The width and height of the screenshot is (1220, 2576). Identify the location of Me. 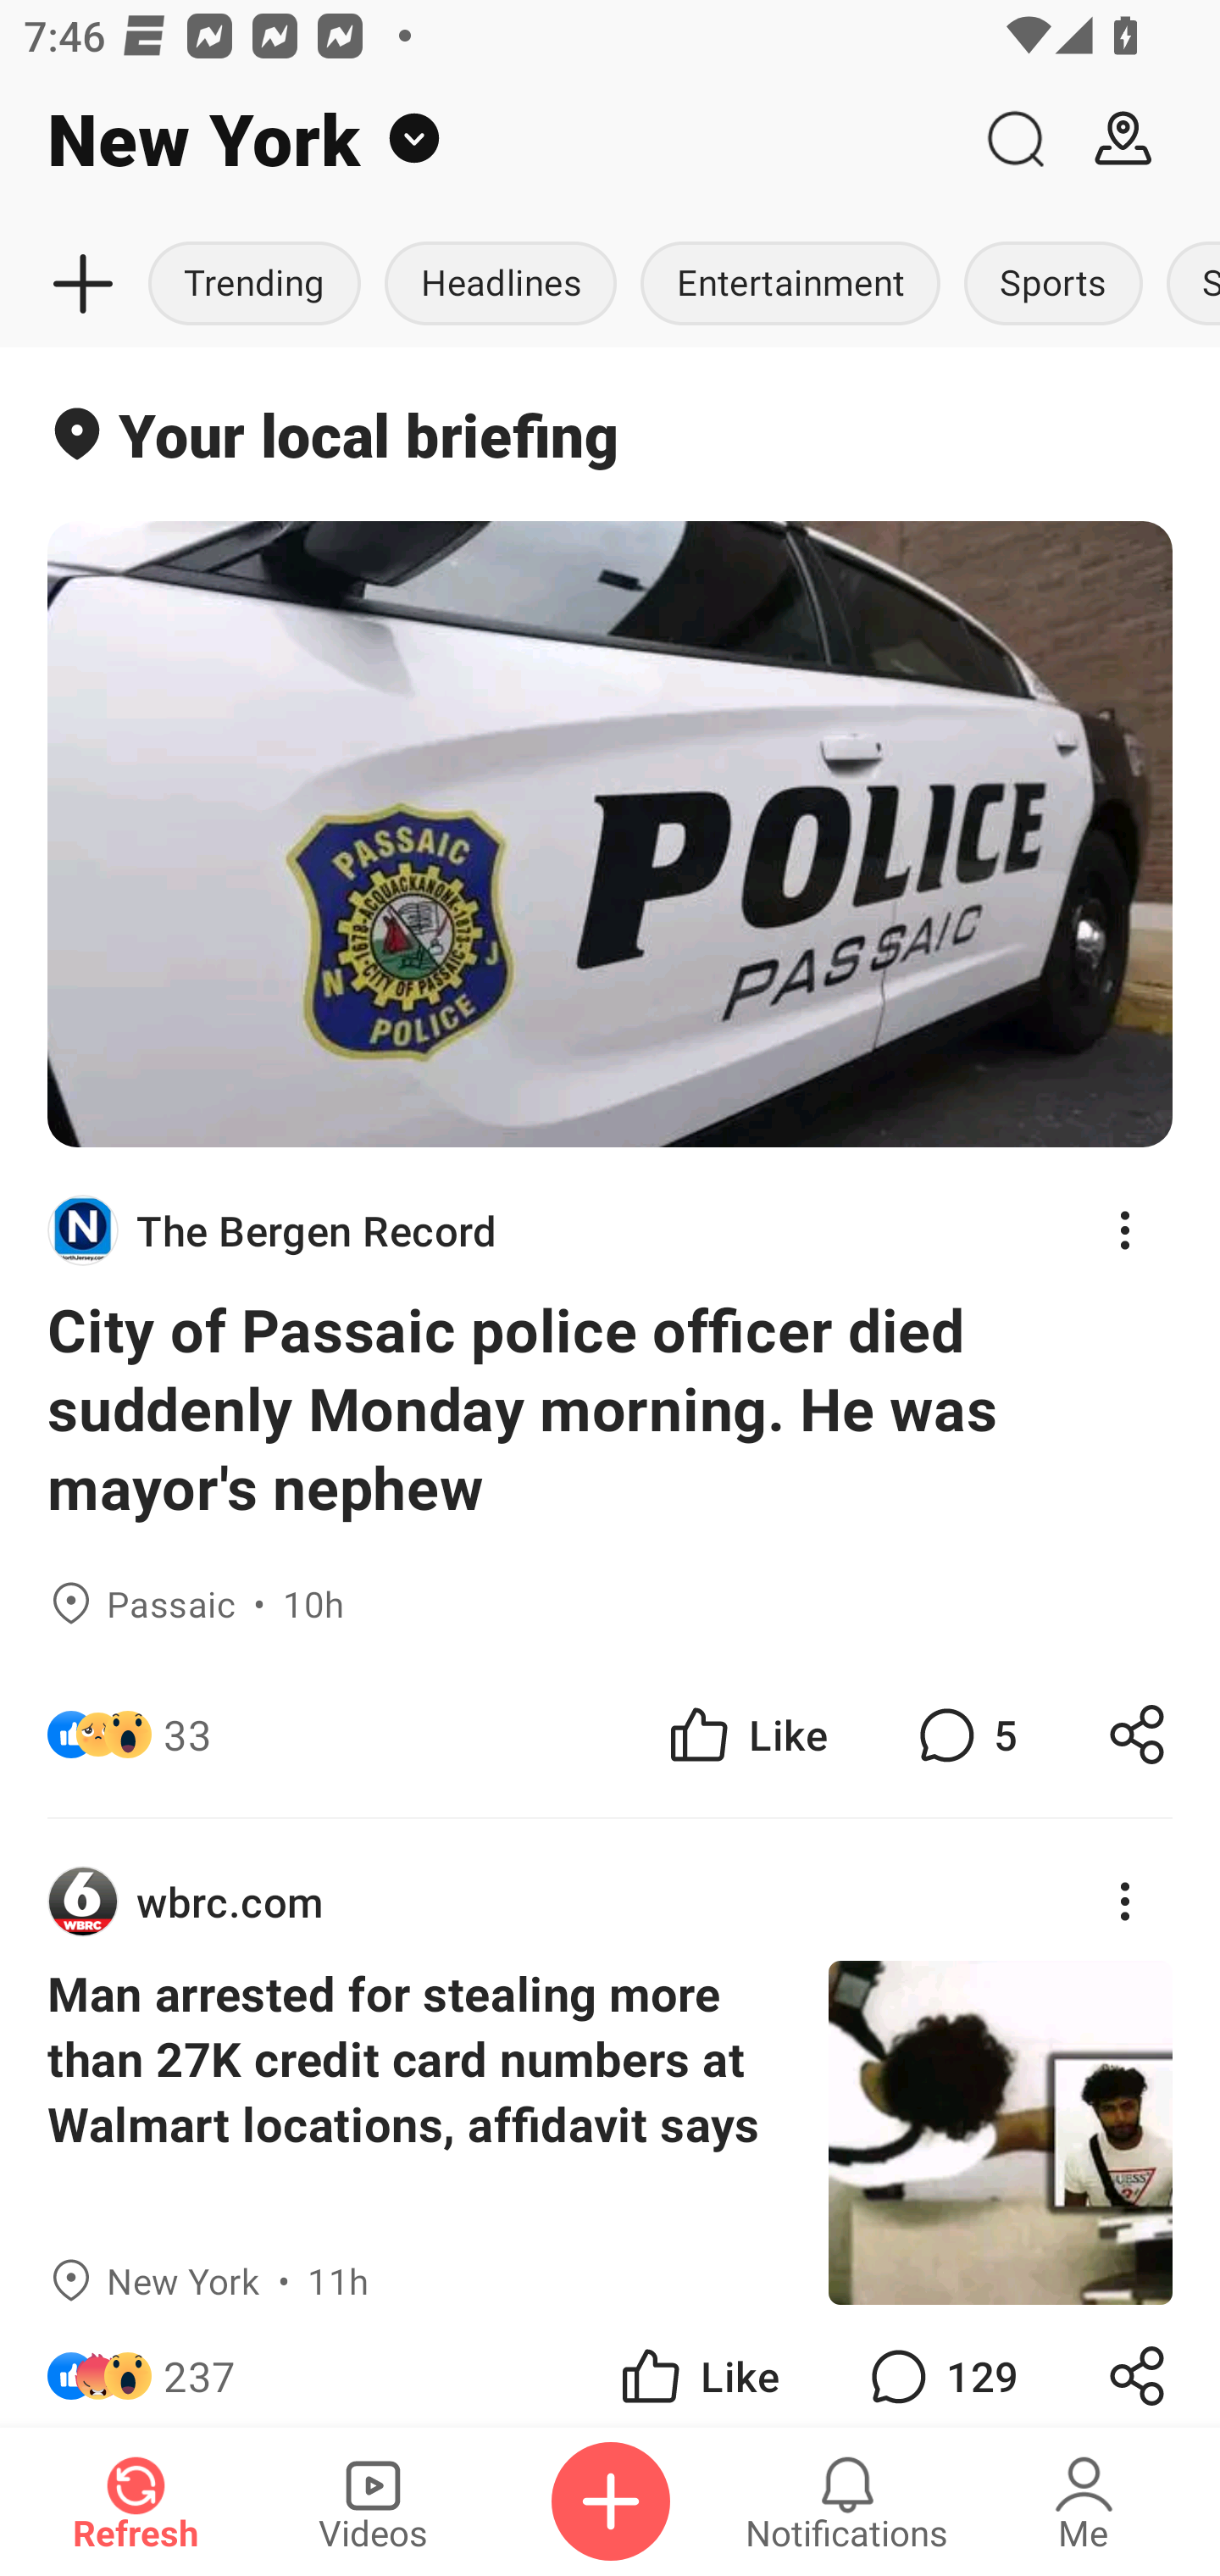
(1084, 2501).